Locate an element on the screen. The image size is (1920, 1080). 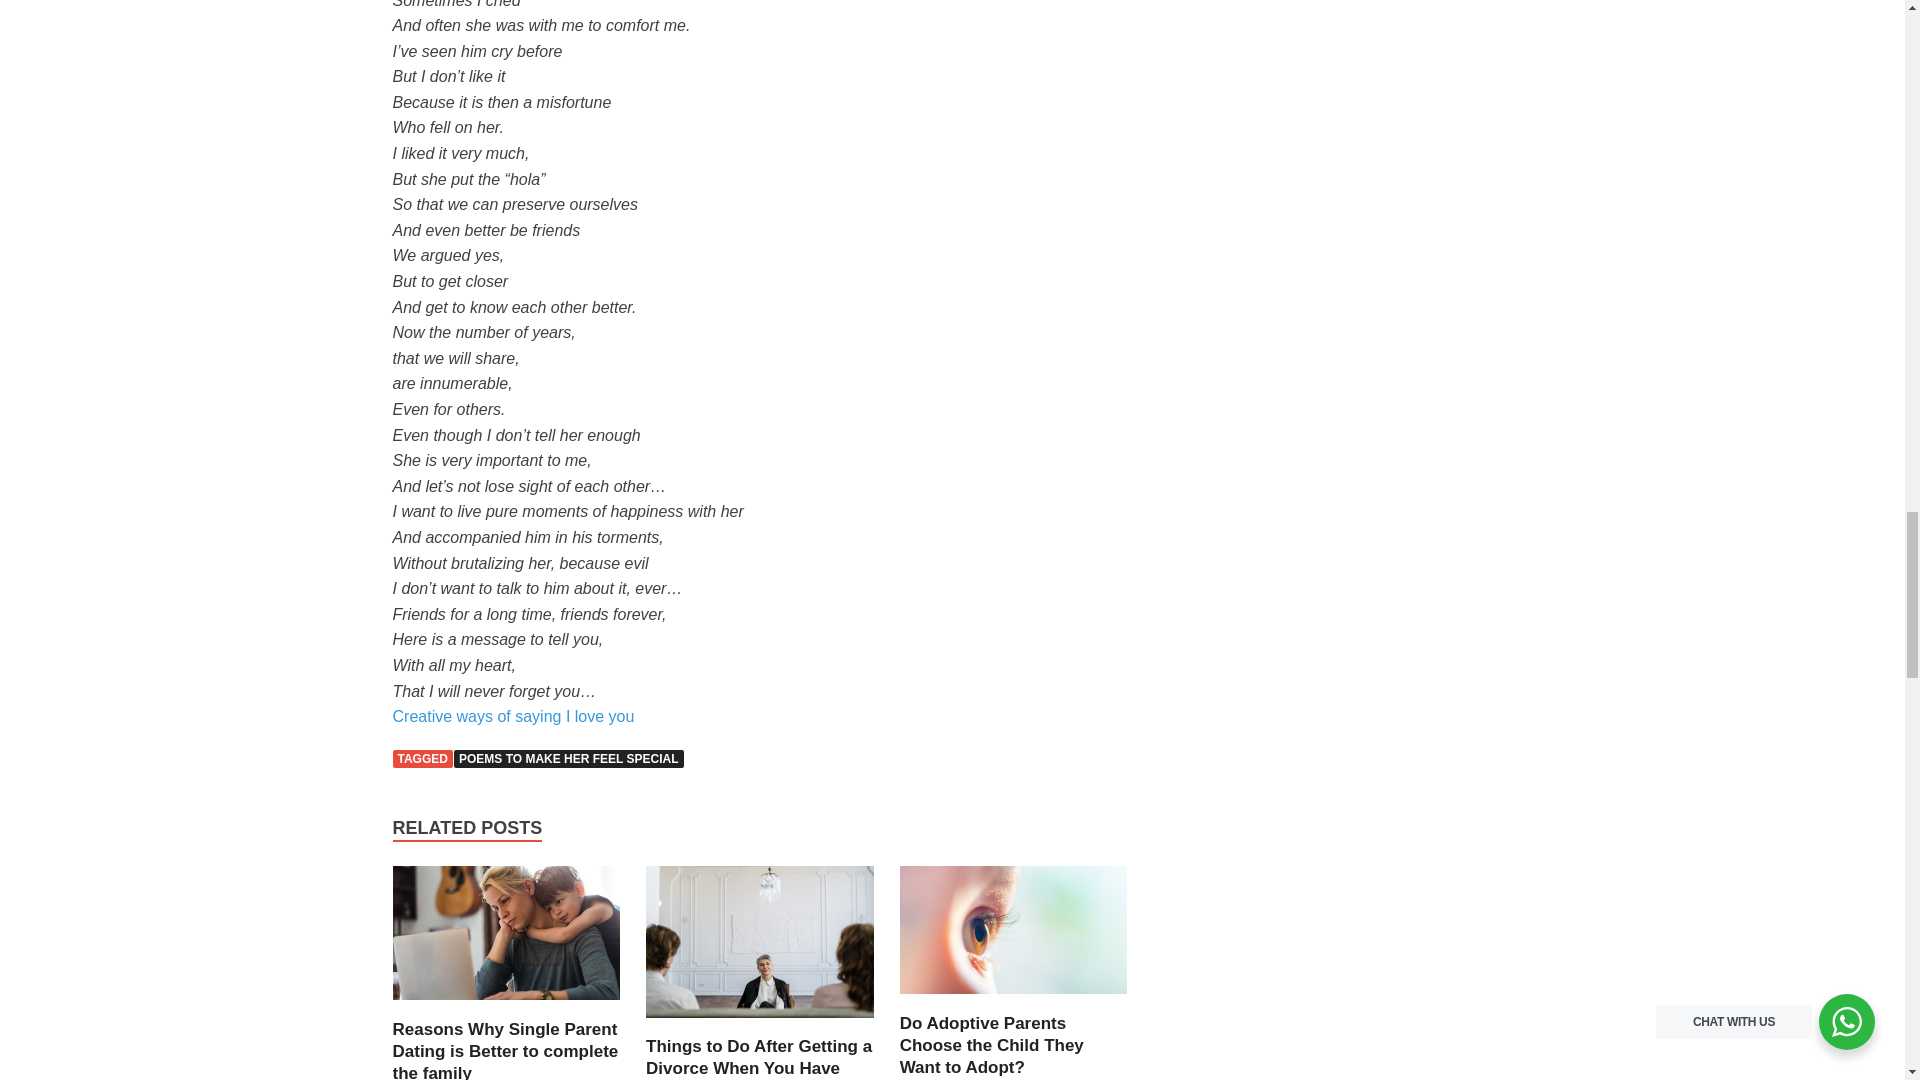
Do Adoptive Parents Choose the Child They Want to Adopt? is located at coordinates (992, 1045).